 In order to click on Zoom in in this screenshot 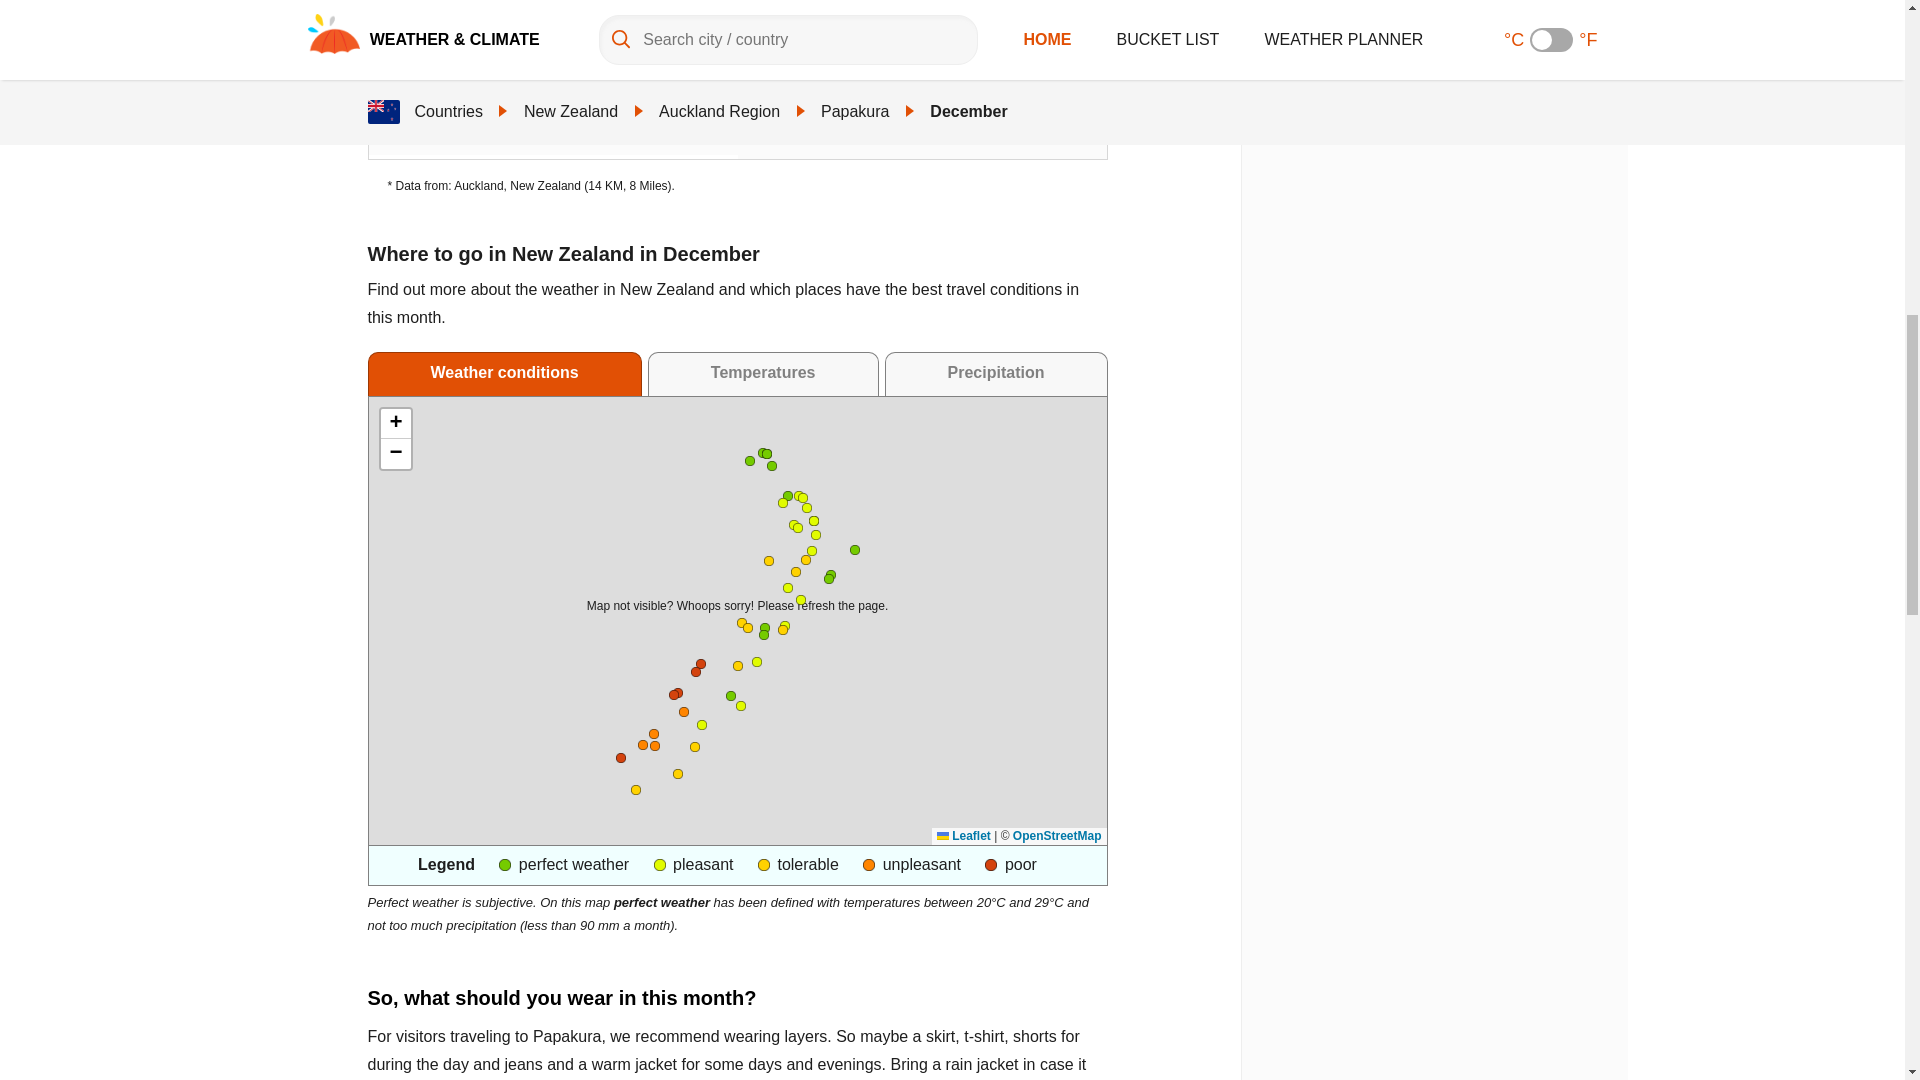, I will do `click(395, 424)`.